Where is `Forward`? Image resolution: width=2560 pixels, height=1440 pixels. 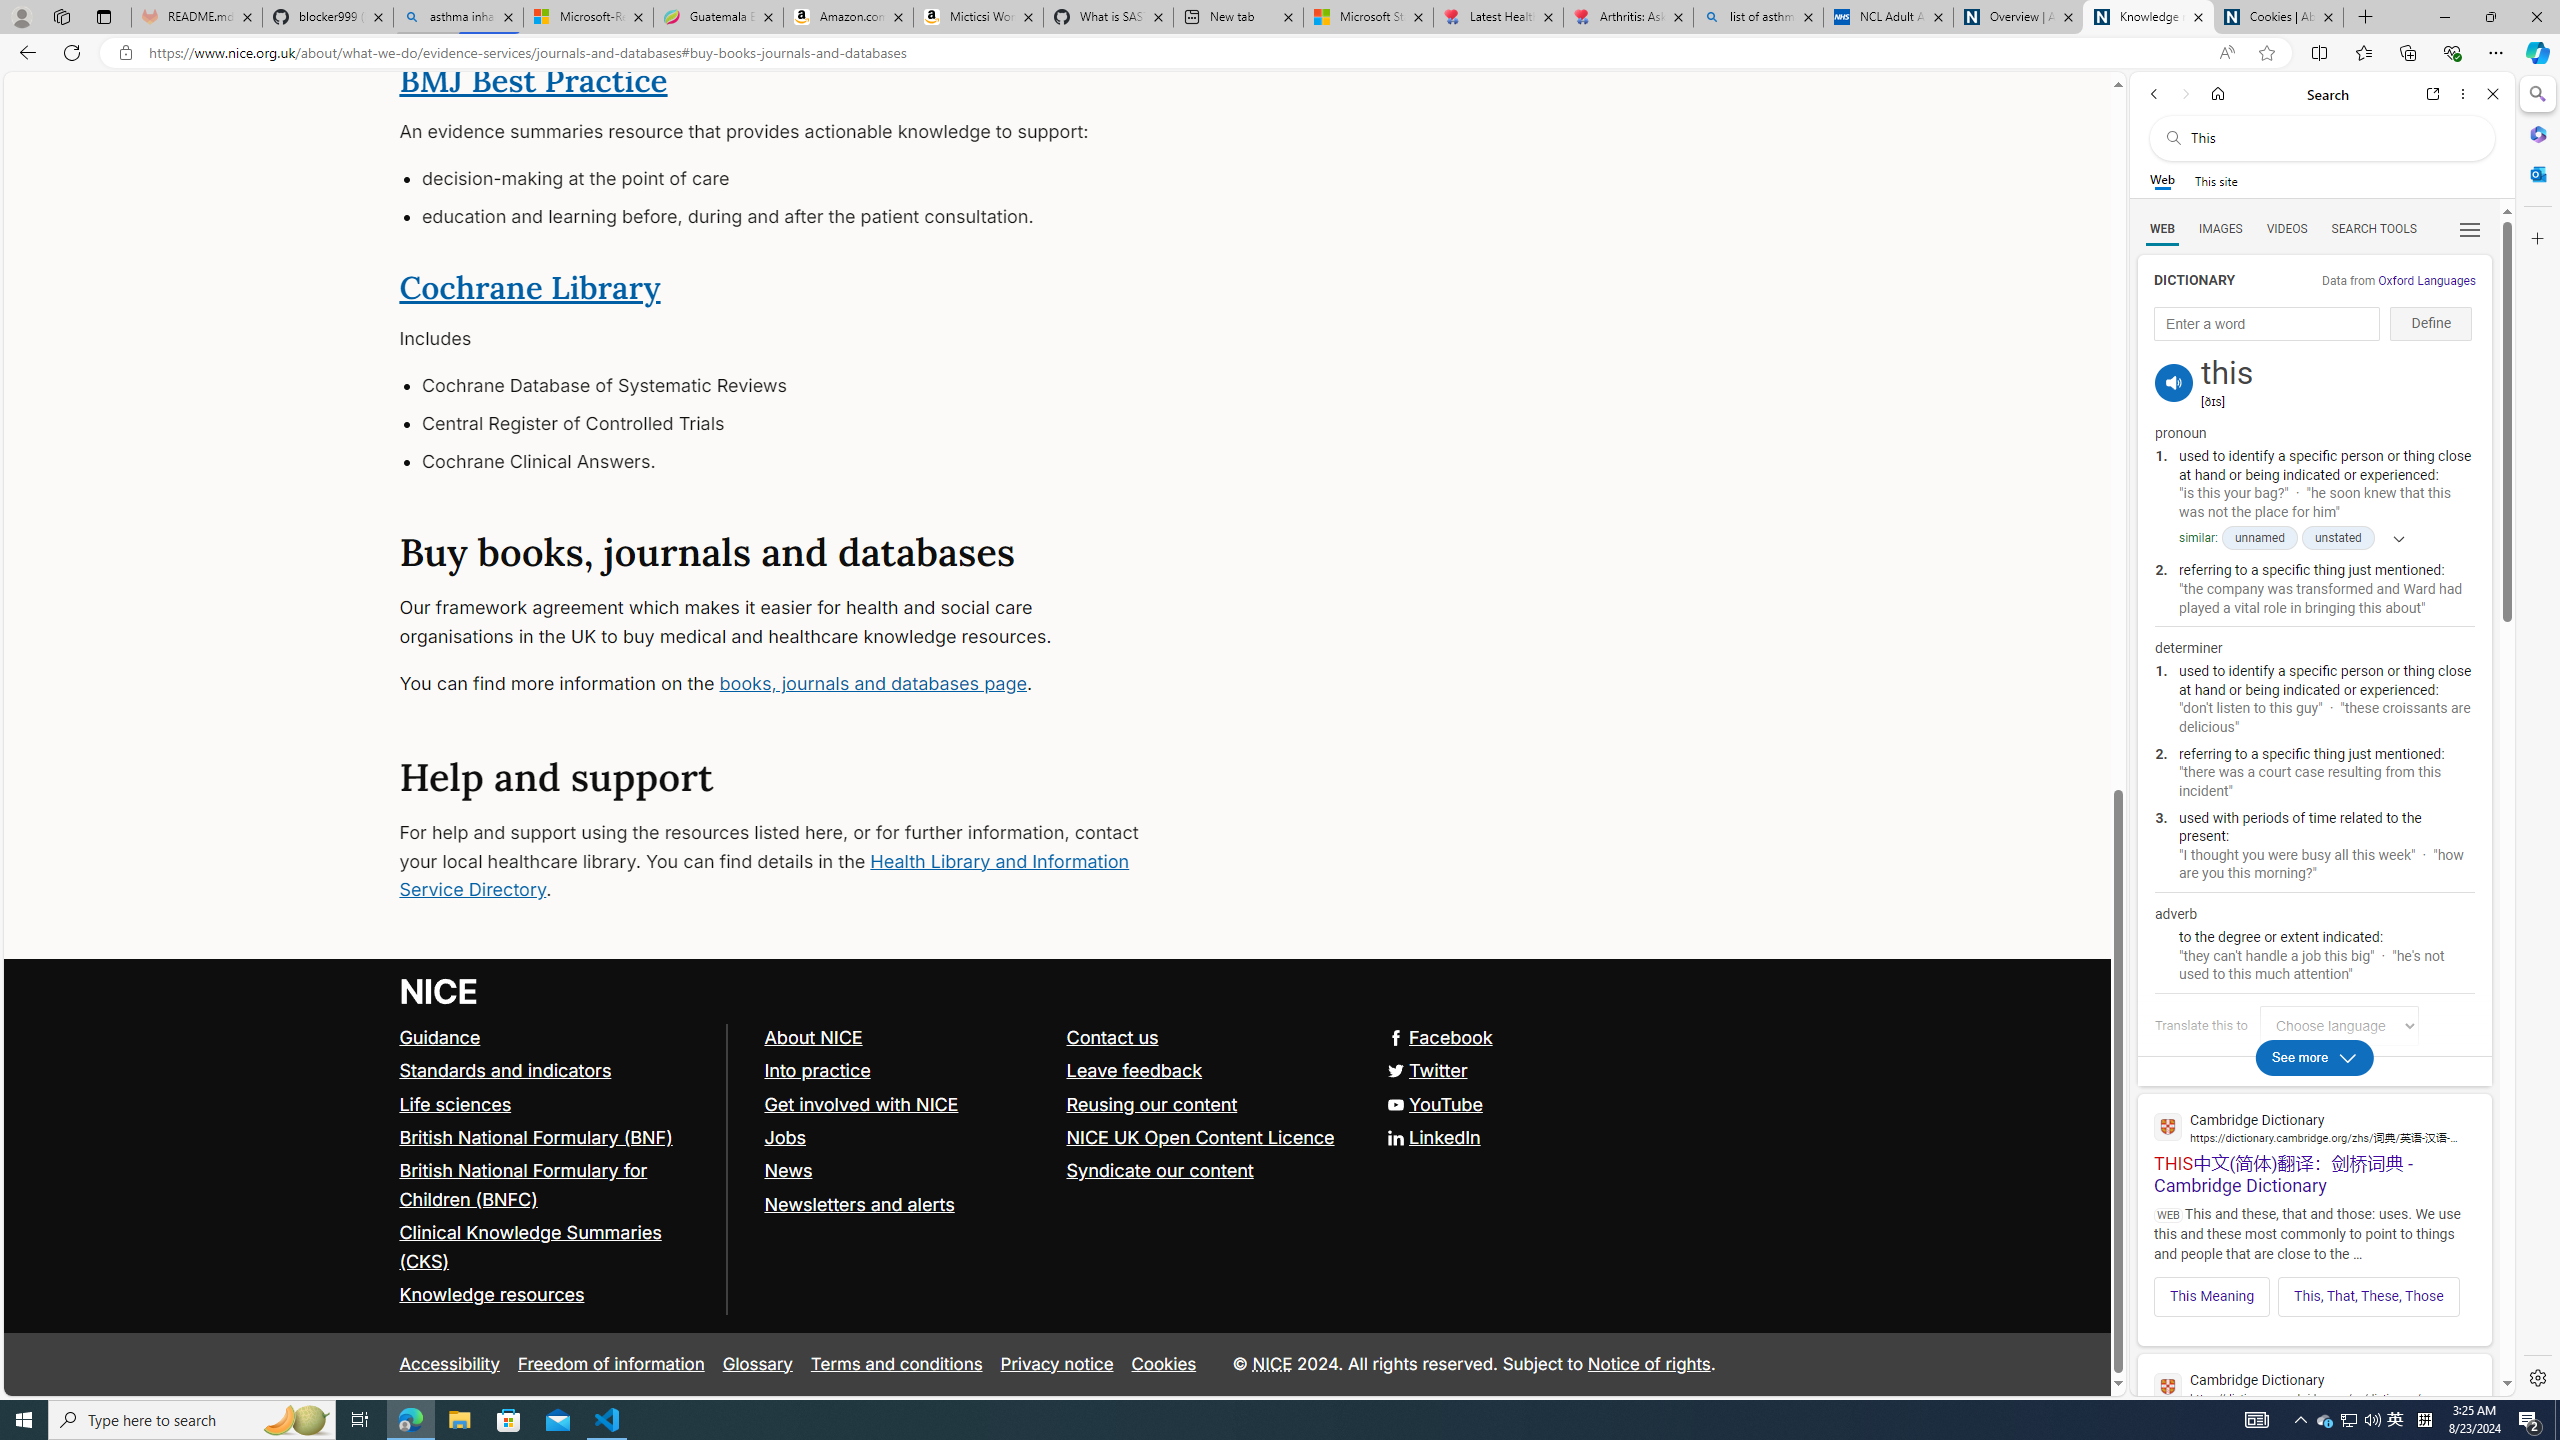
Forward is located at coordinates (2184, 94).